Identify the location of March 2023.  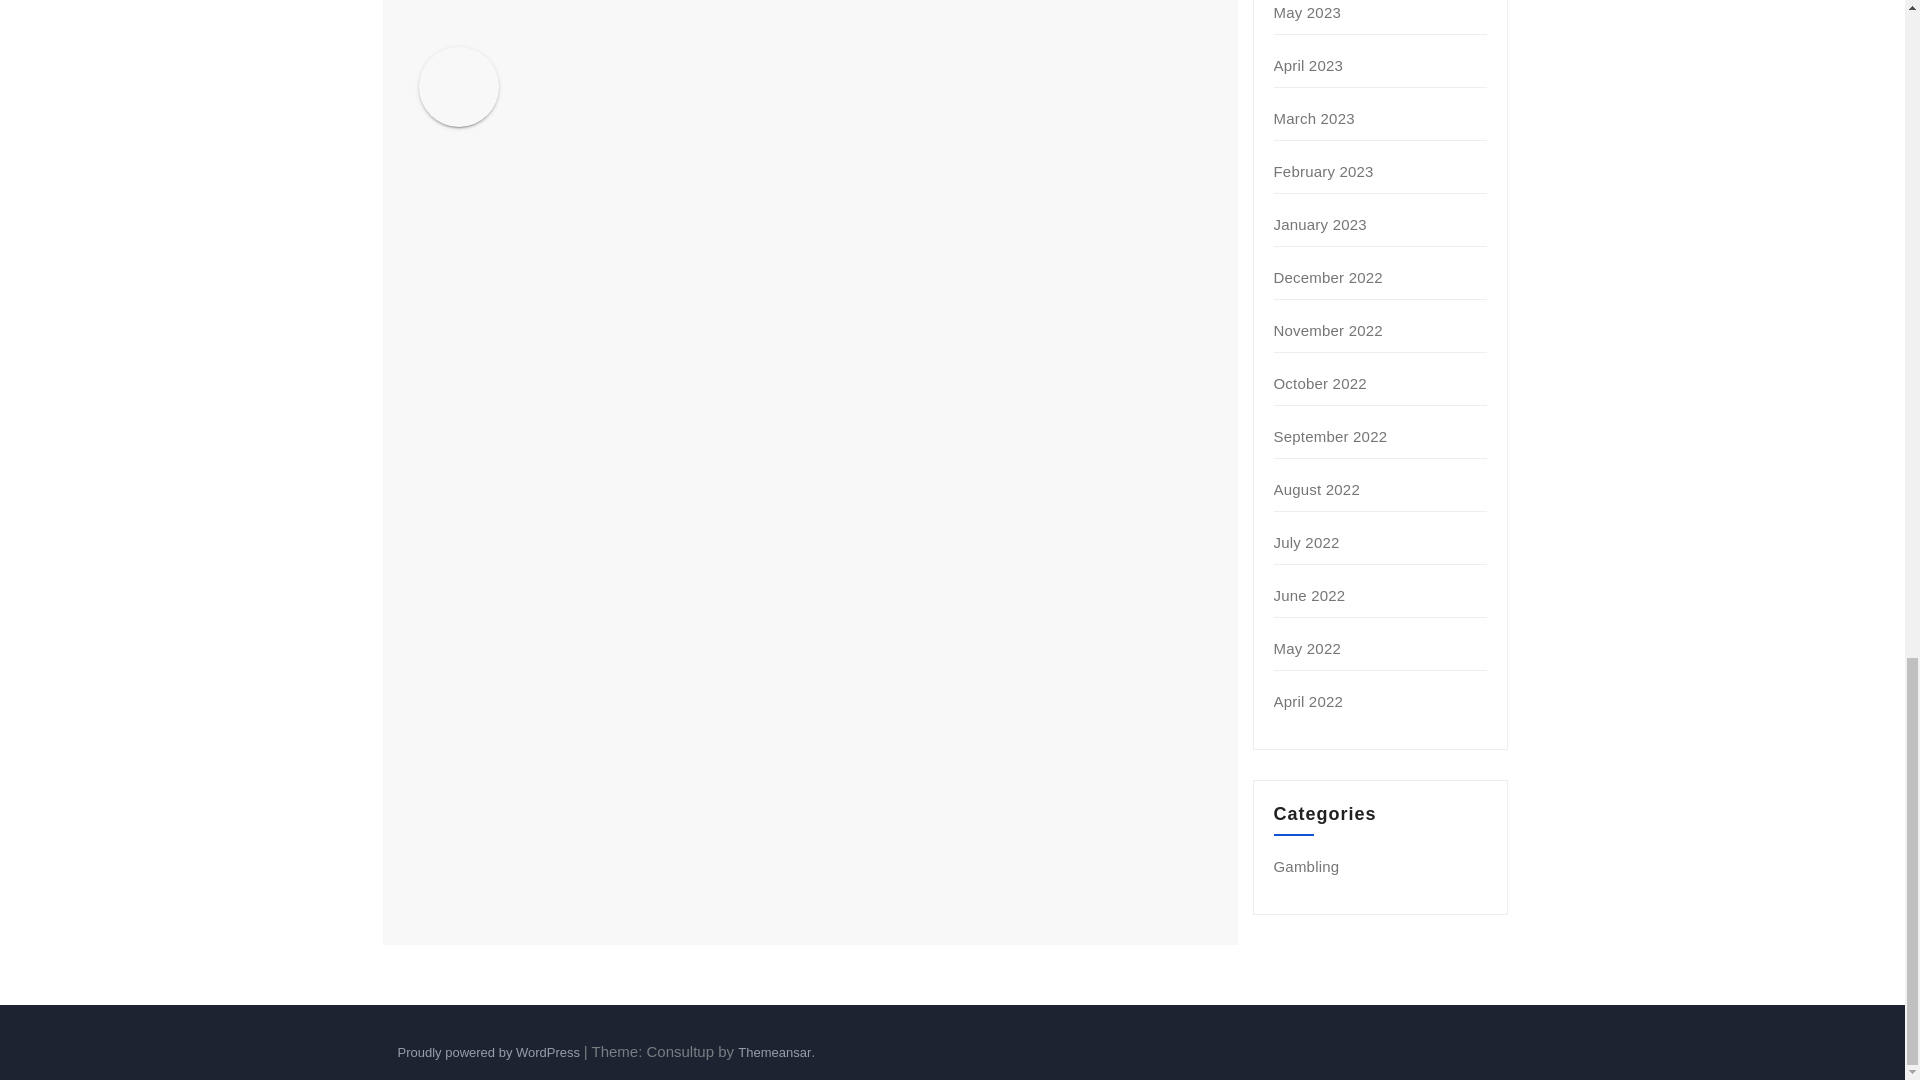
(1314, 118).